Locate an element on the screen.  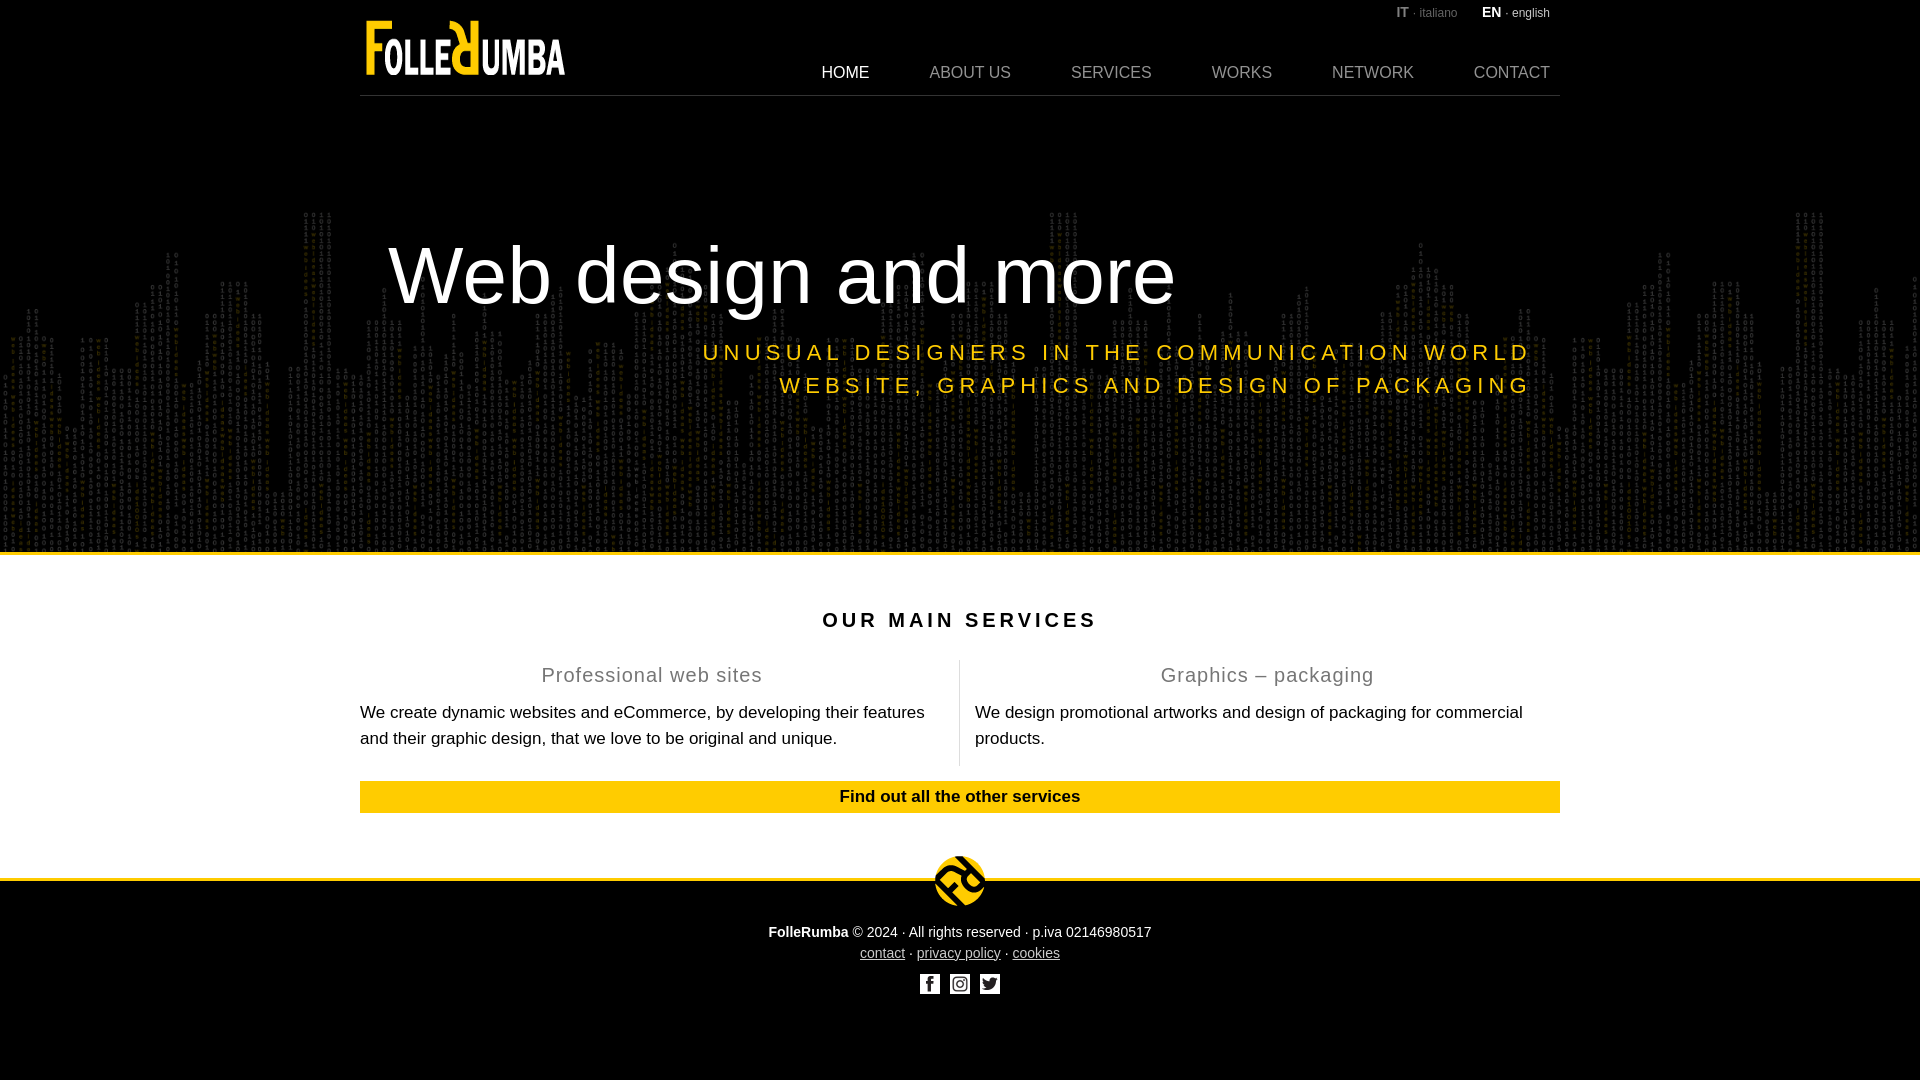
privacy policy is located at coordinates (958, 952).